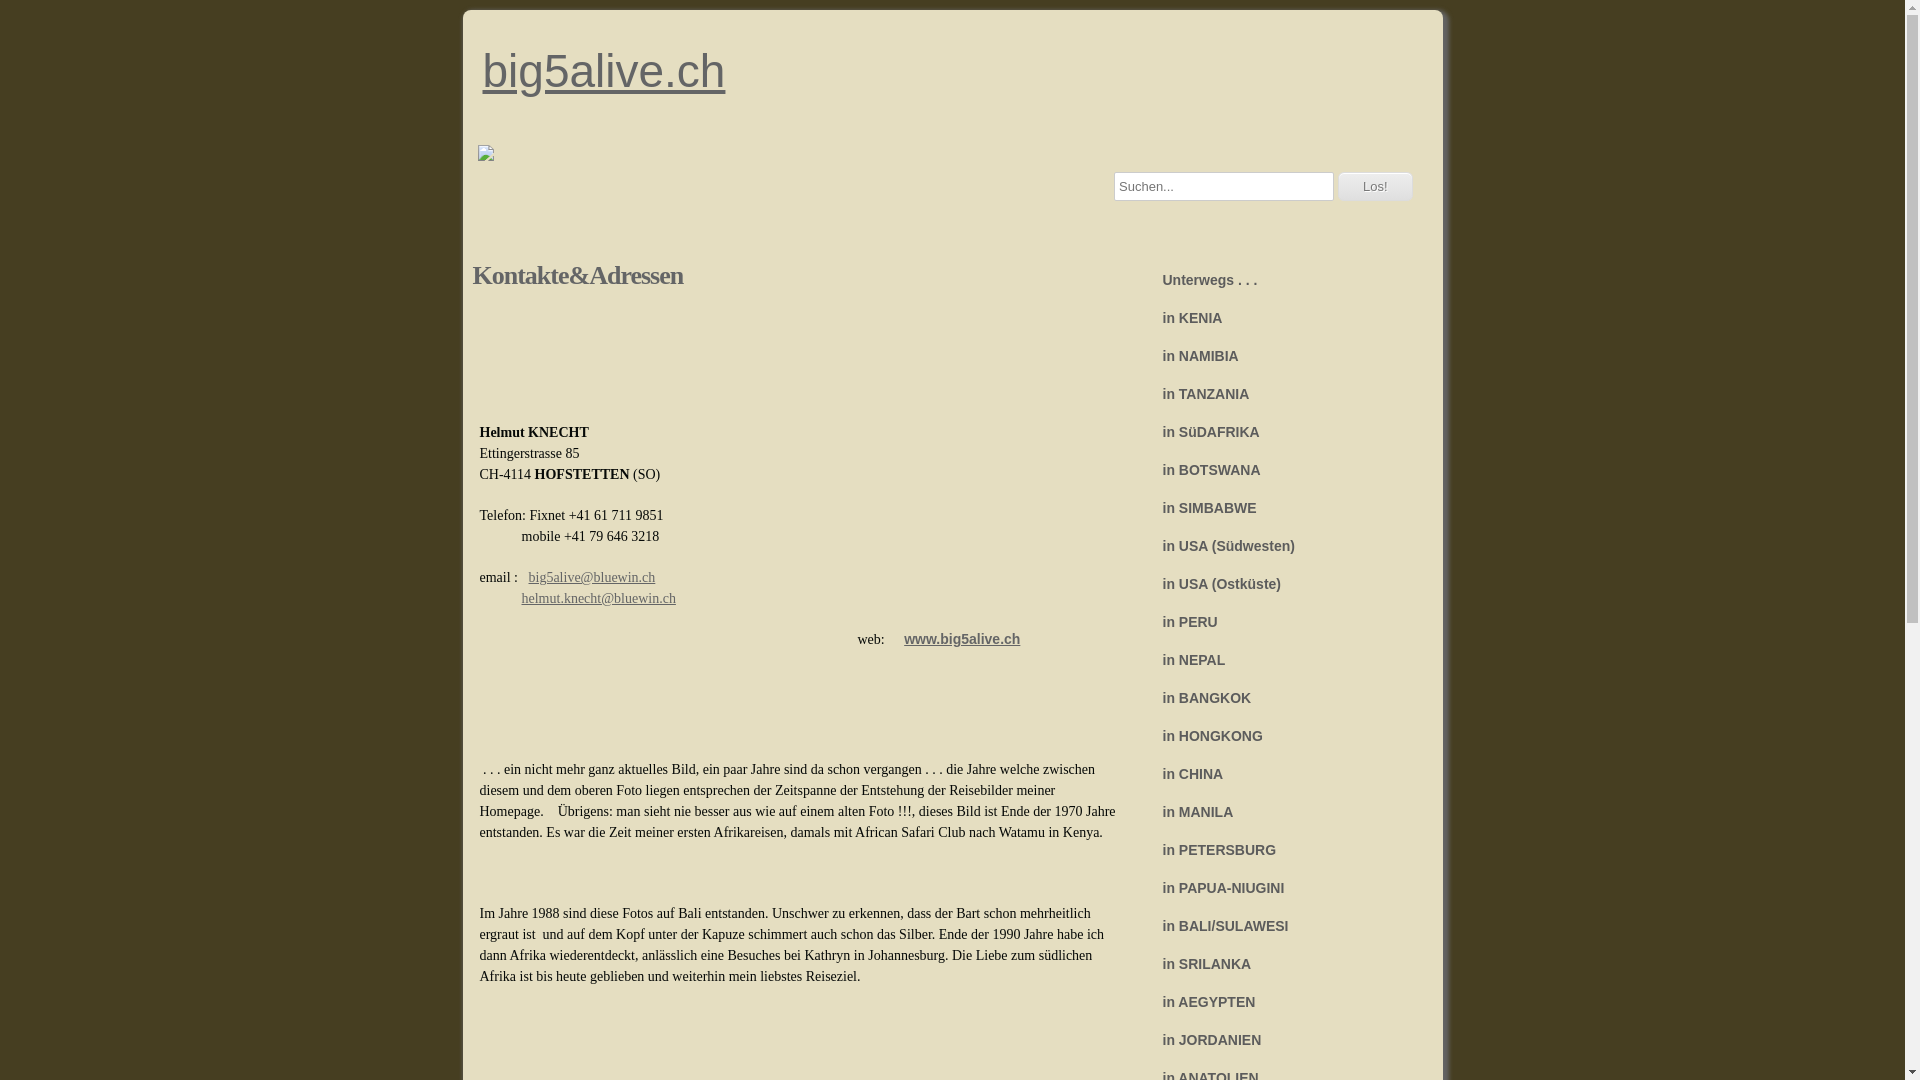 Image resolution: width=1920 pixels, height=1080 pixels. Describe the element at coordinates (962, 639) in the screenshot. I see `www.big5alive.ch` at that location.